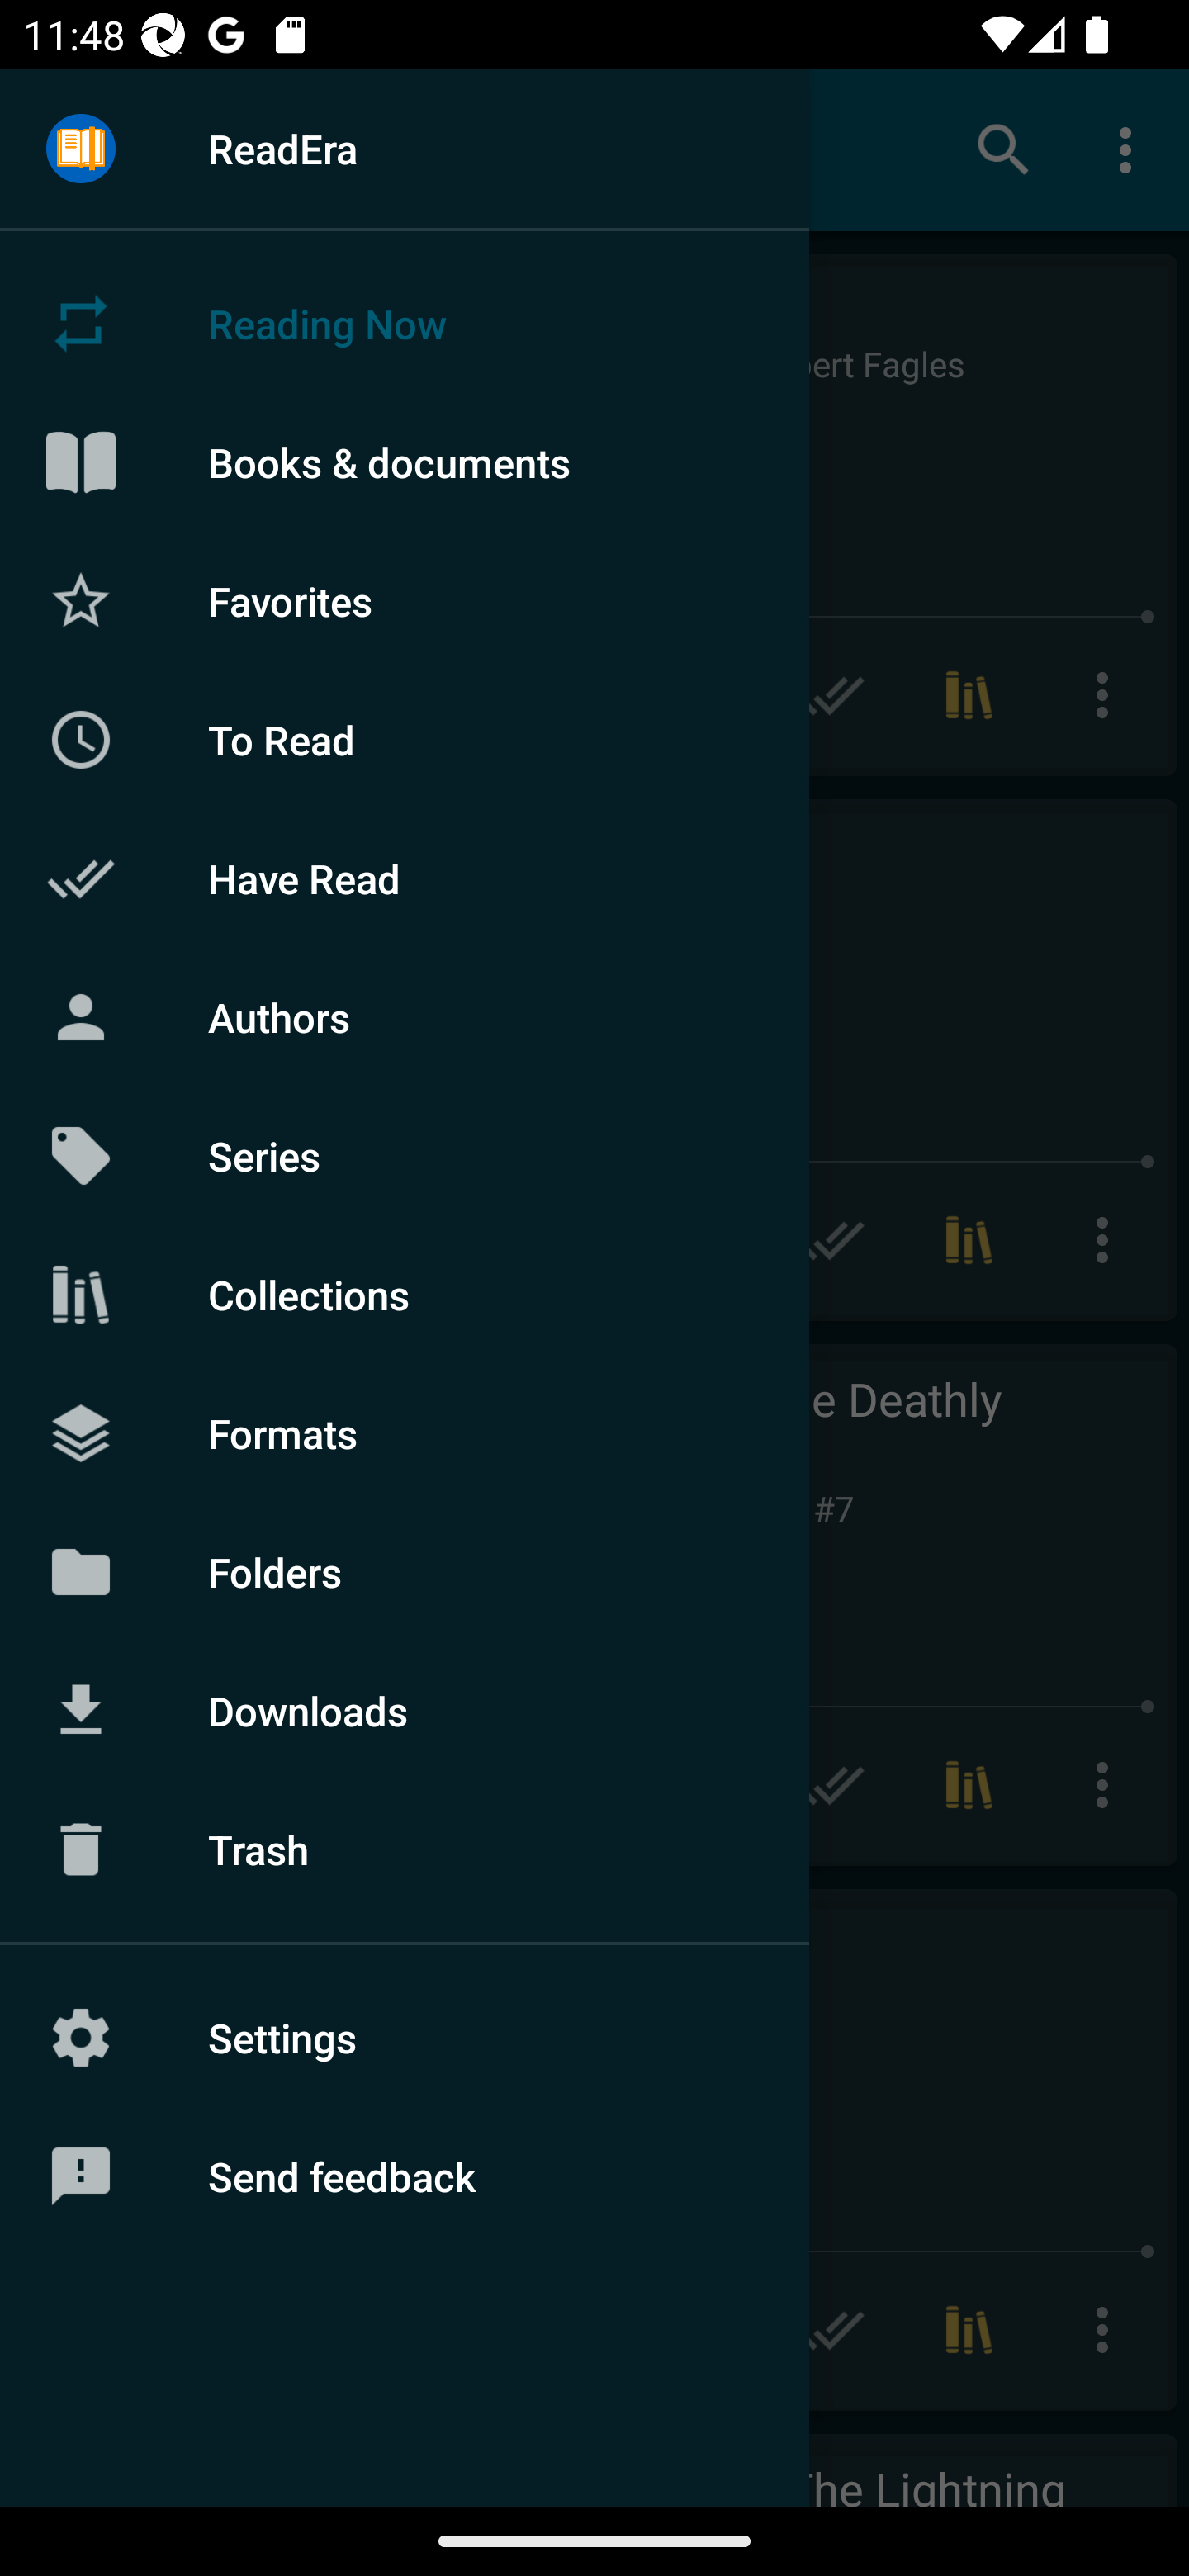  Describe the element at coordinates (405, 599) in the screenshot. I see `Favorites` at that location.